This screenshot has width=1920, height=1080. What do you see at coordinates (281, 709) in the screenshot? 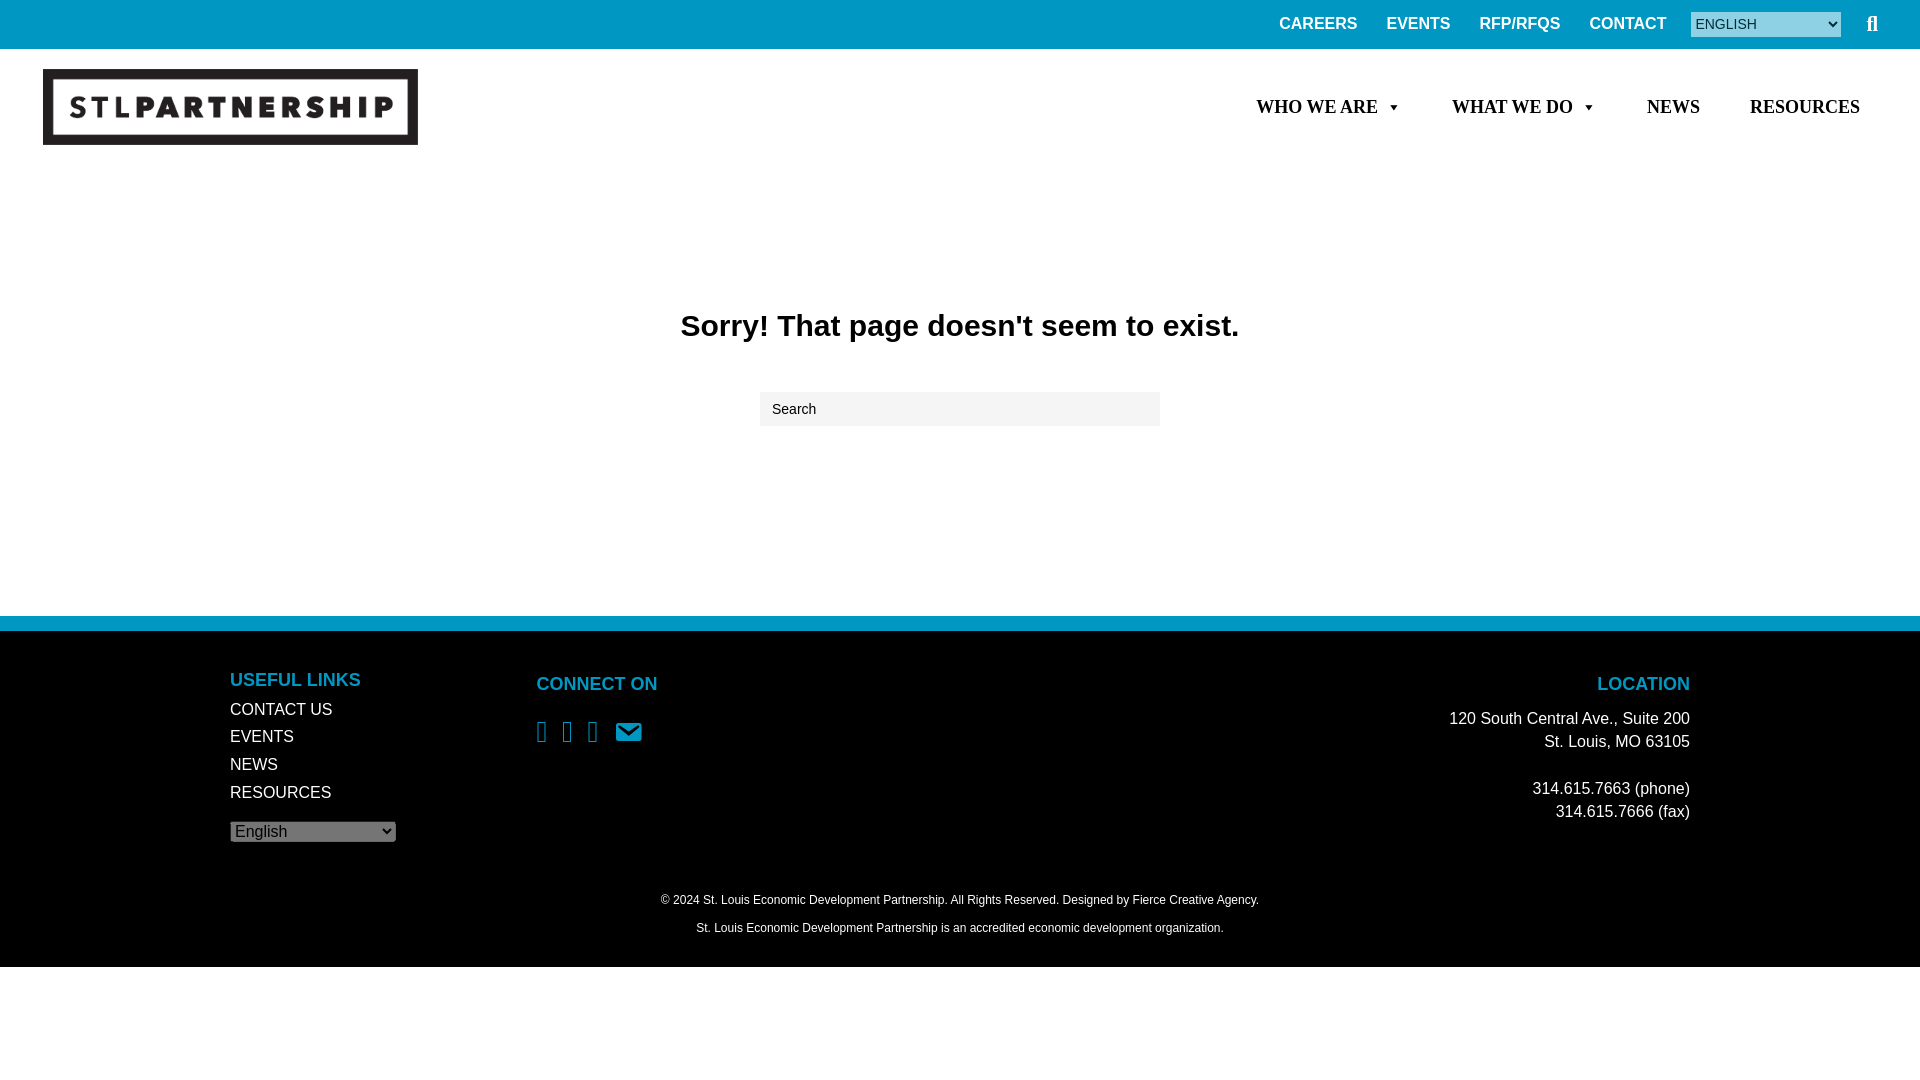
I see `CONTACT US` at bounding box center [281, 709].